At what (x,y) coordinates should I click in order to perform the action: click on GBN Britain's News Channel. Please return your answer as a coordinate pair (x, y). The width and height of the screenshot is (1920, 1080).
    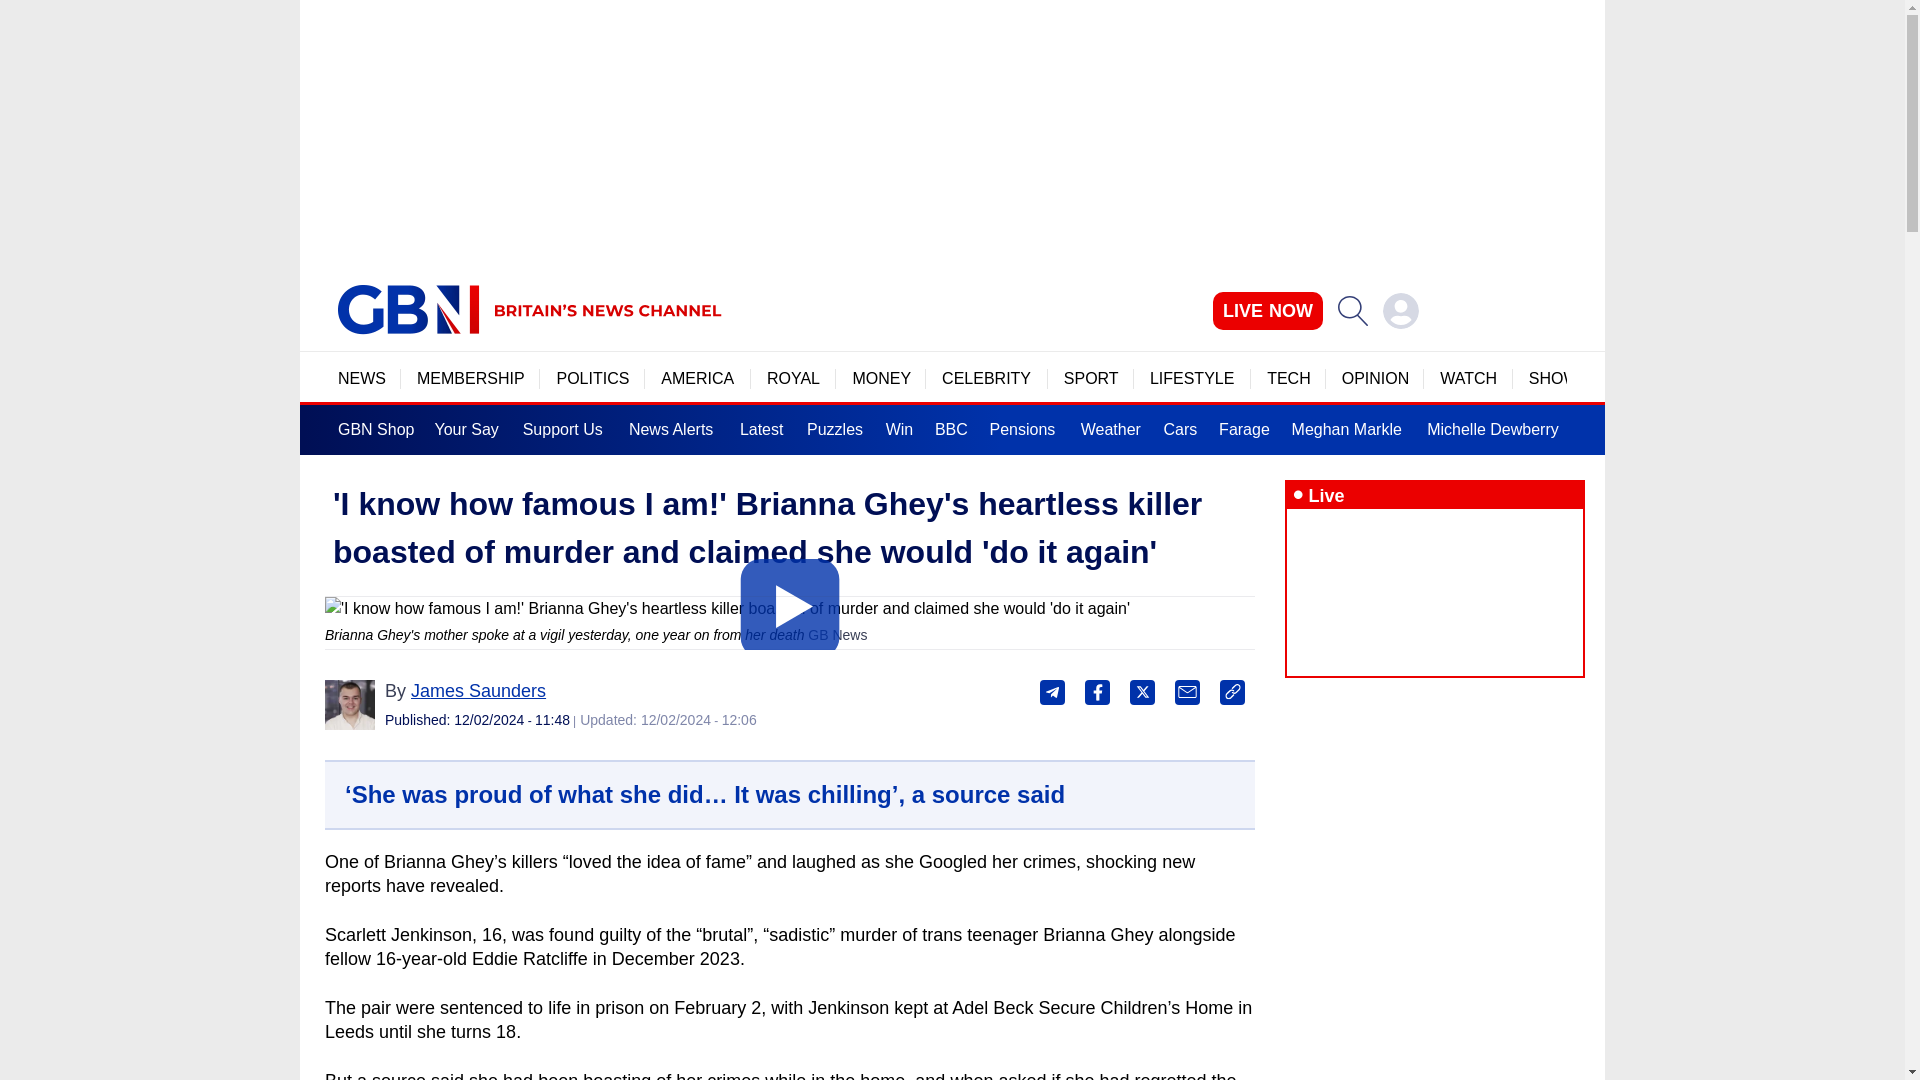
    Looking at the image, I should click on (408, 310).